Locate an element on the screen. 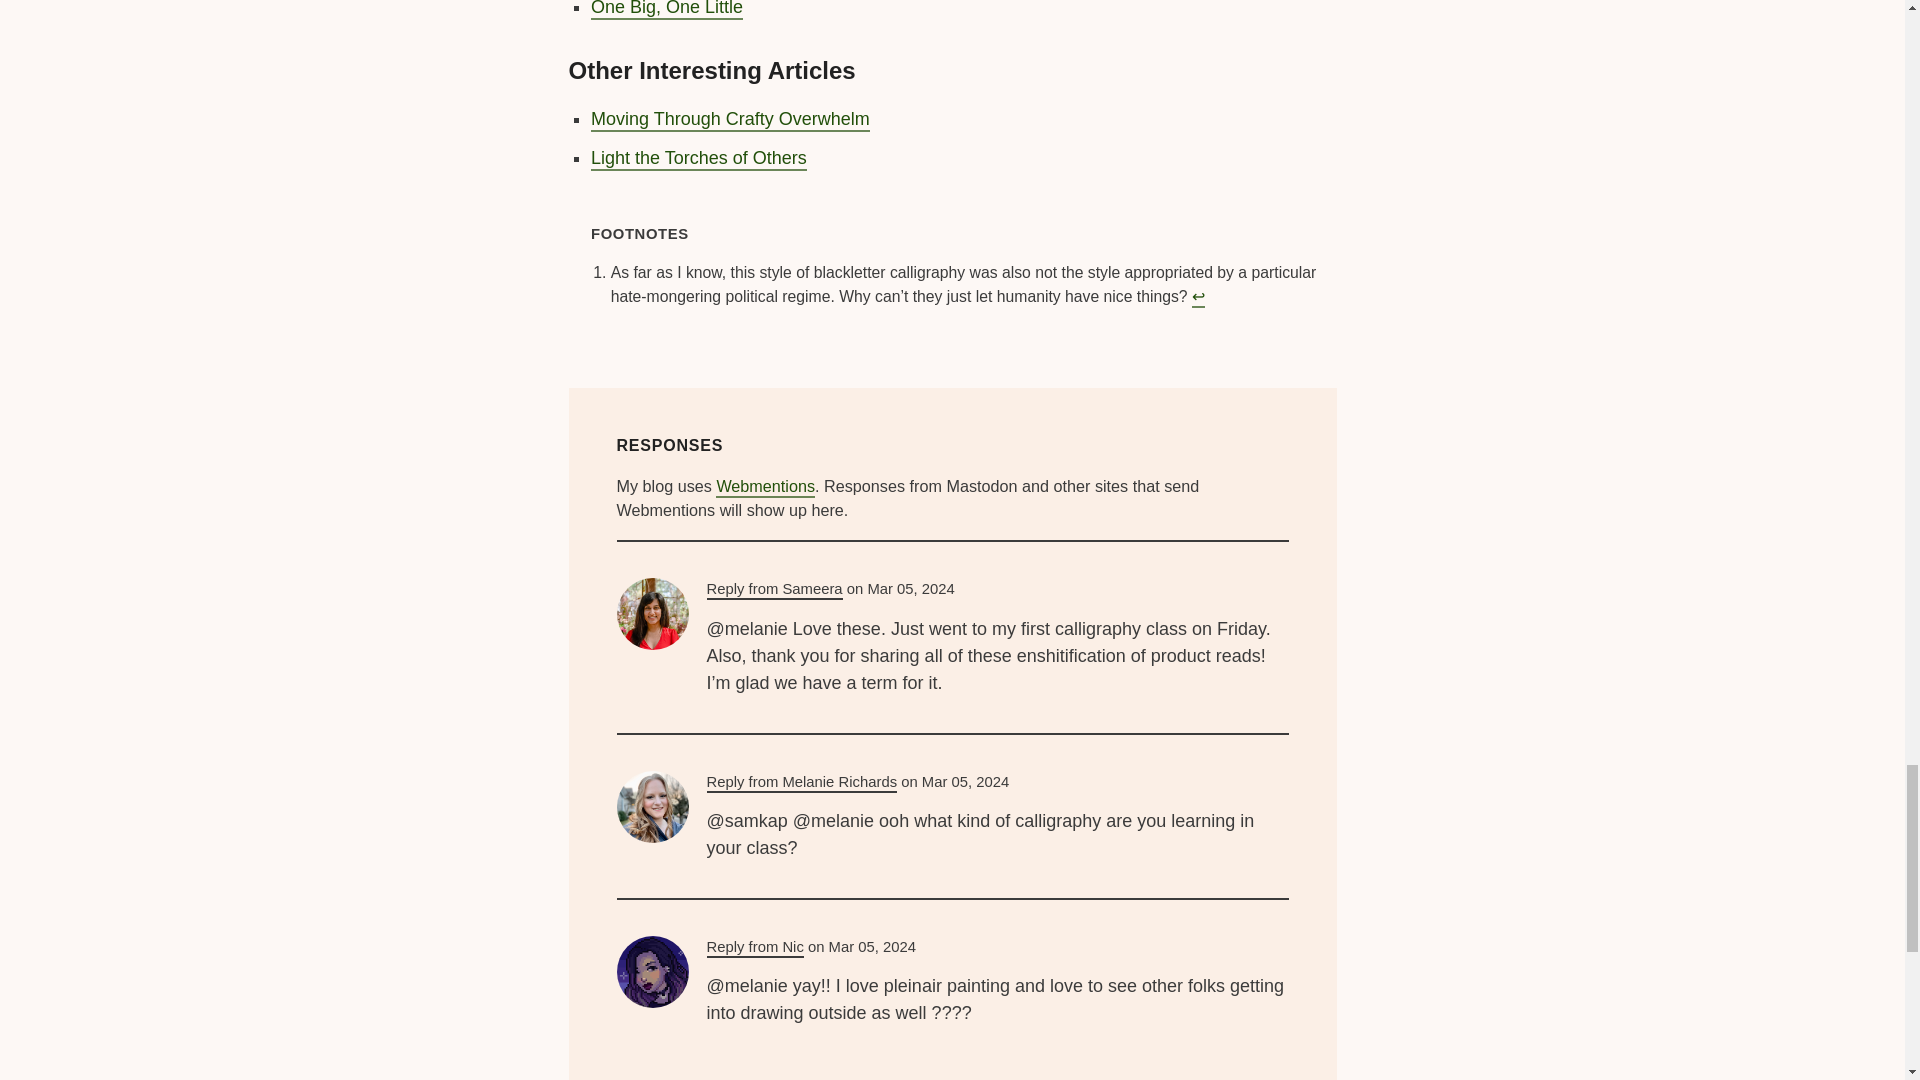 Image resolution: width=1920 pixels, height=1080 pixels. Reply from Nic is located at coordinates (754, 948).